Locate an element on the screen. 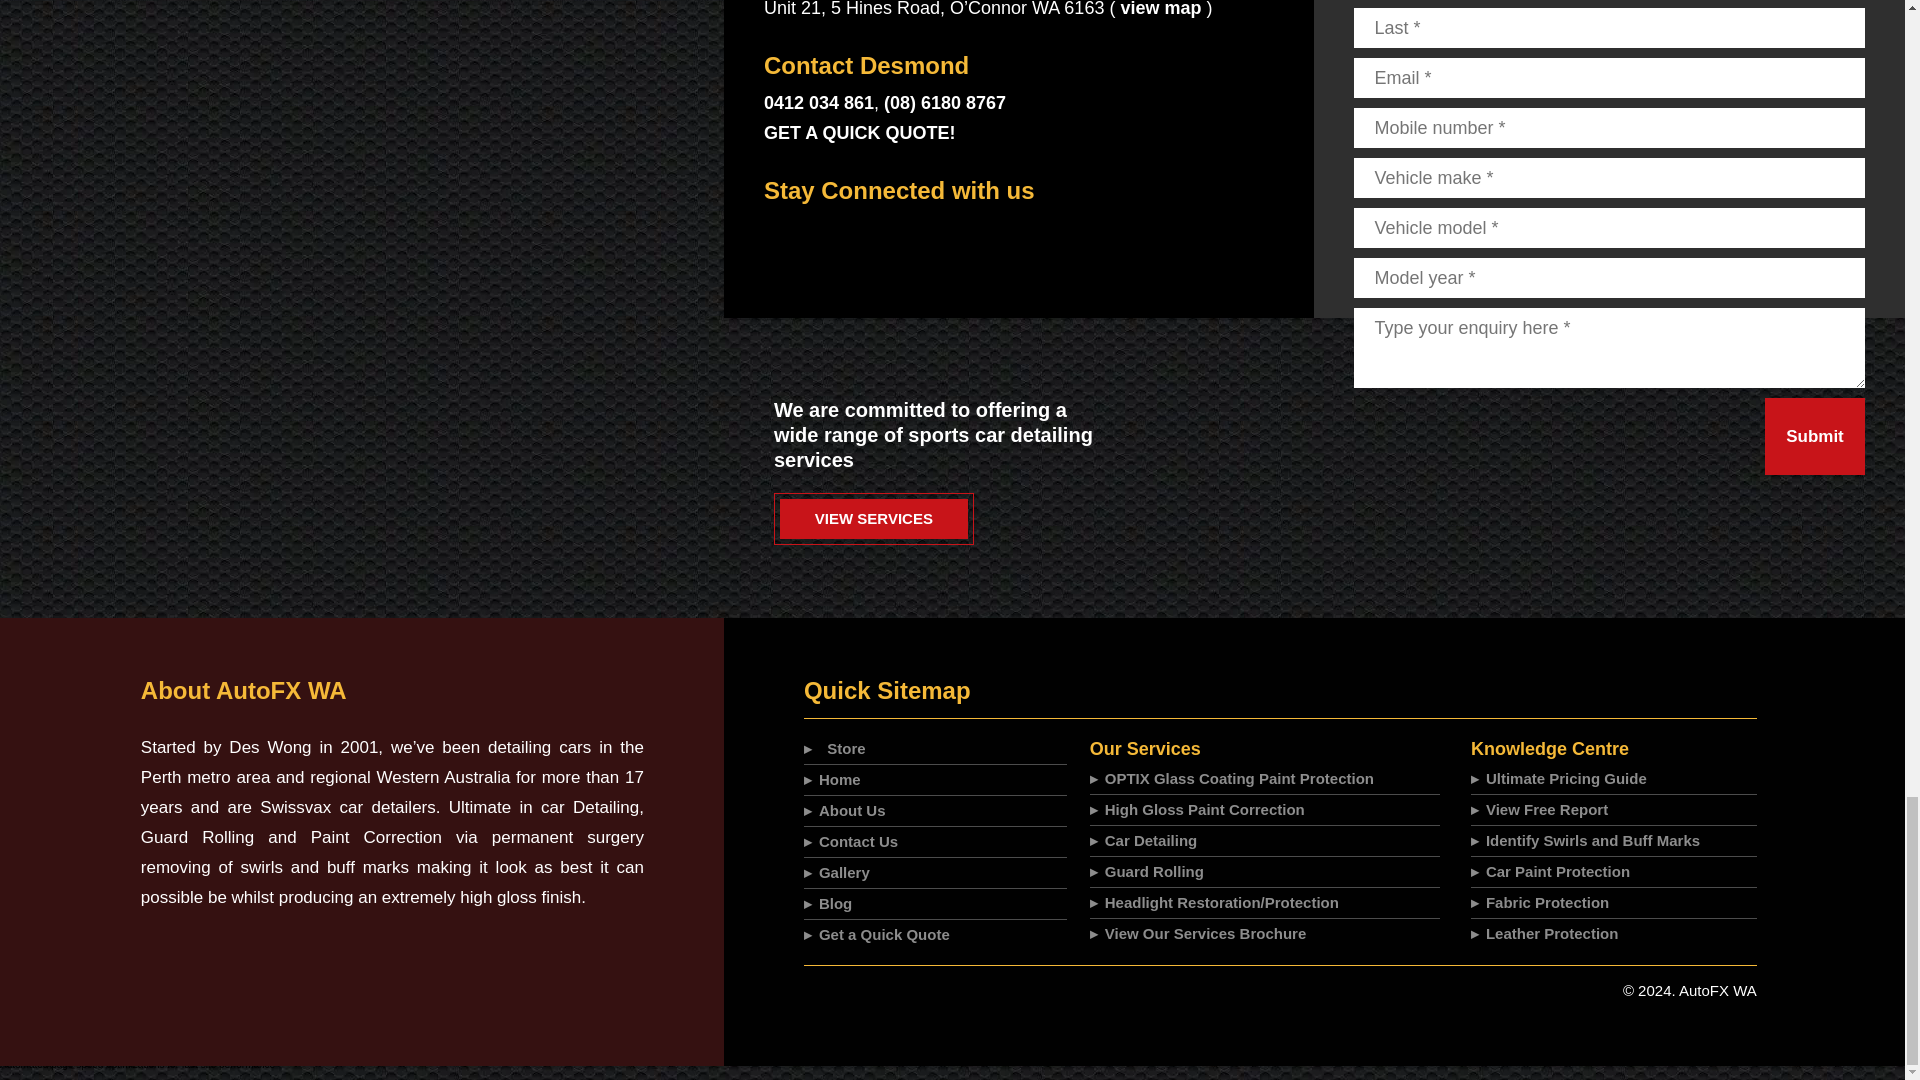  view map on googlemap is located at coordinates (1160, 9).